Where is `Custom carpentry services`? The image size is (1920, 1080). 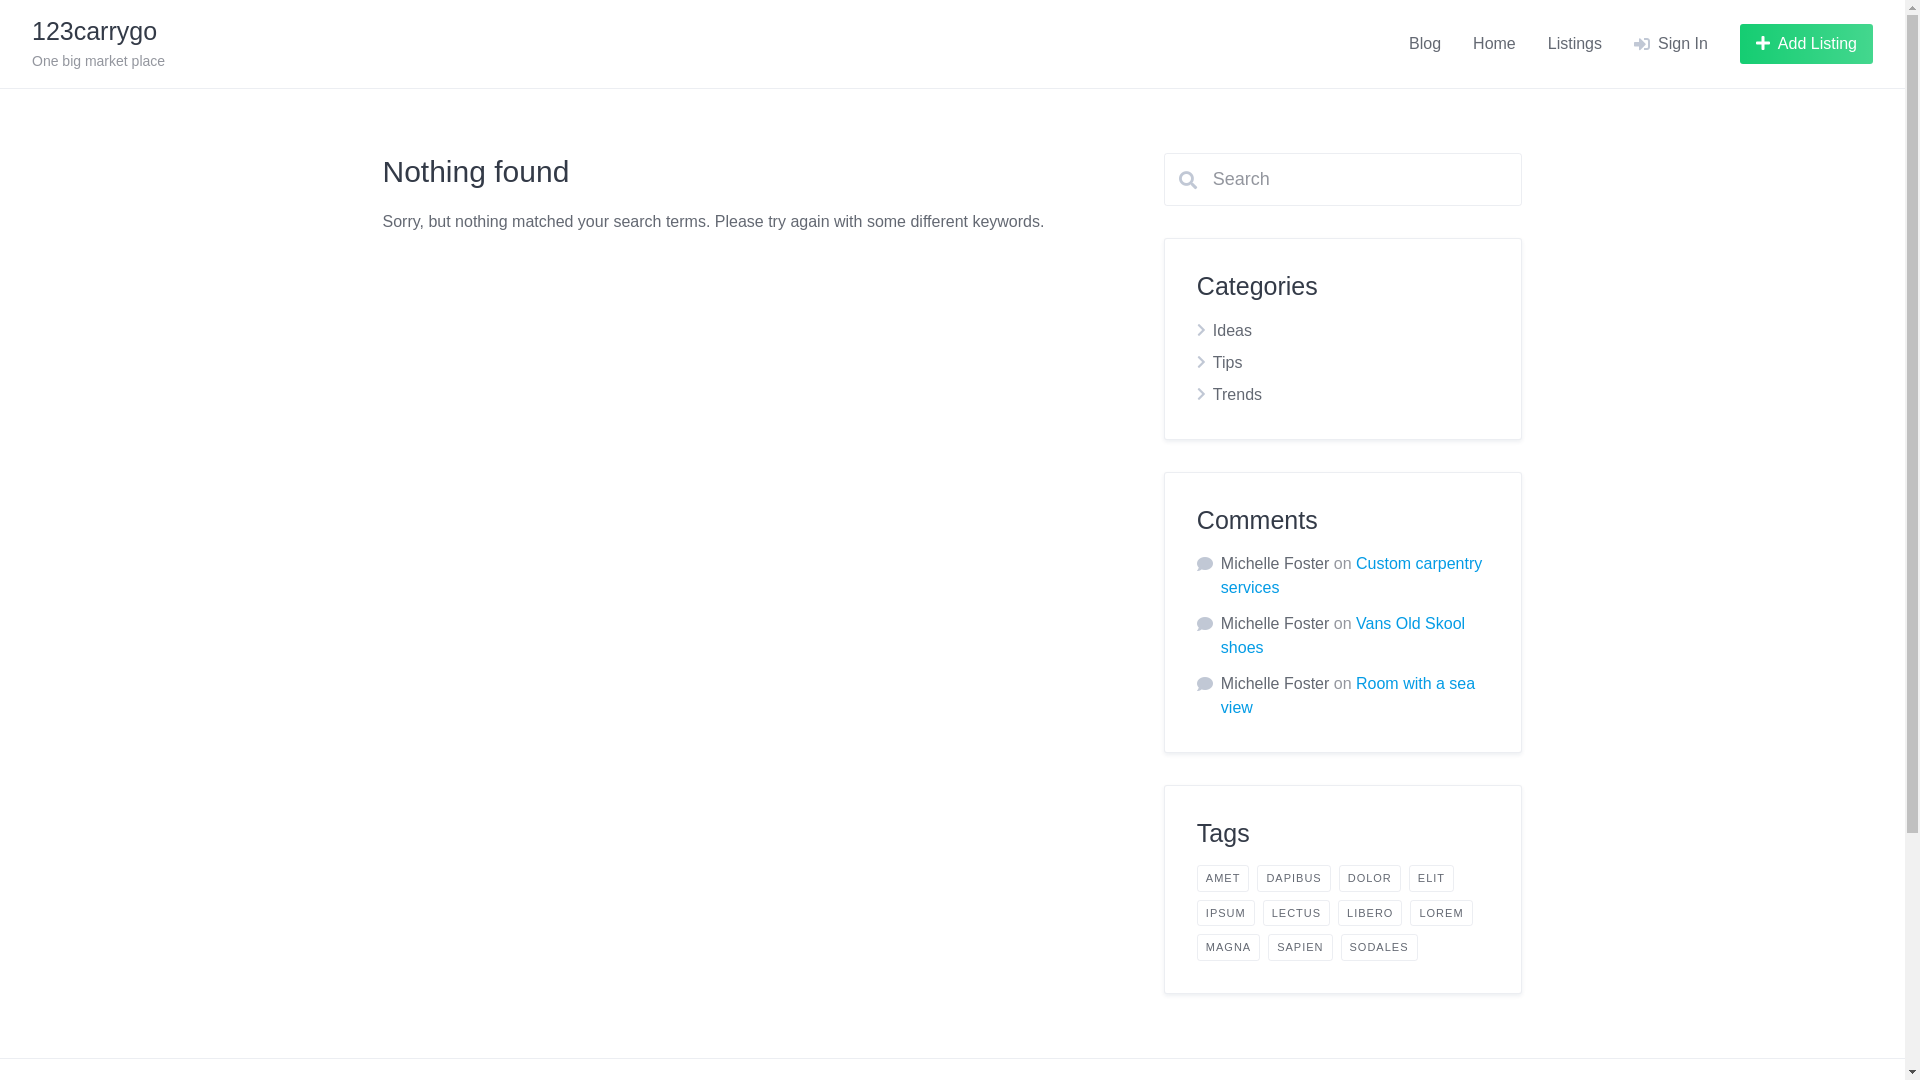
Custom carpentry services is located at coordinates (1352, 576).